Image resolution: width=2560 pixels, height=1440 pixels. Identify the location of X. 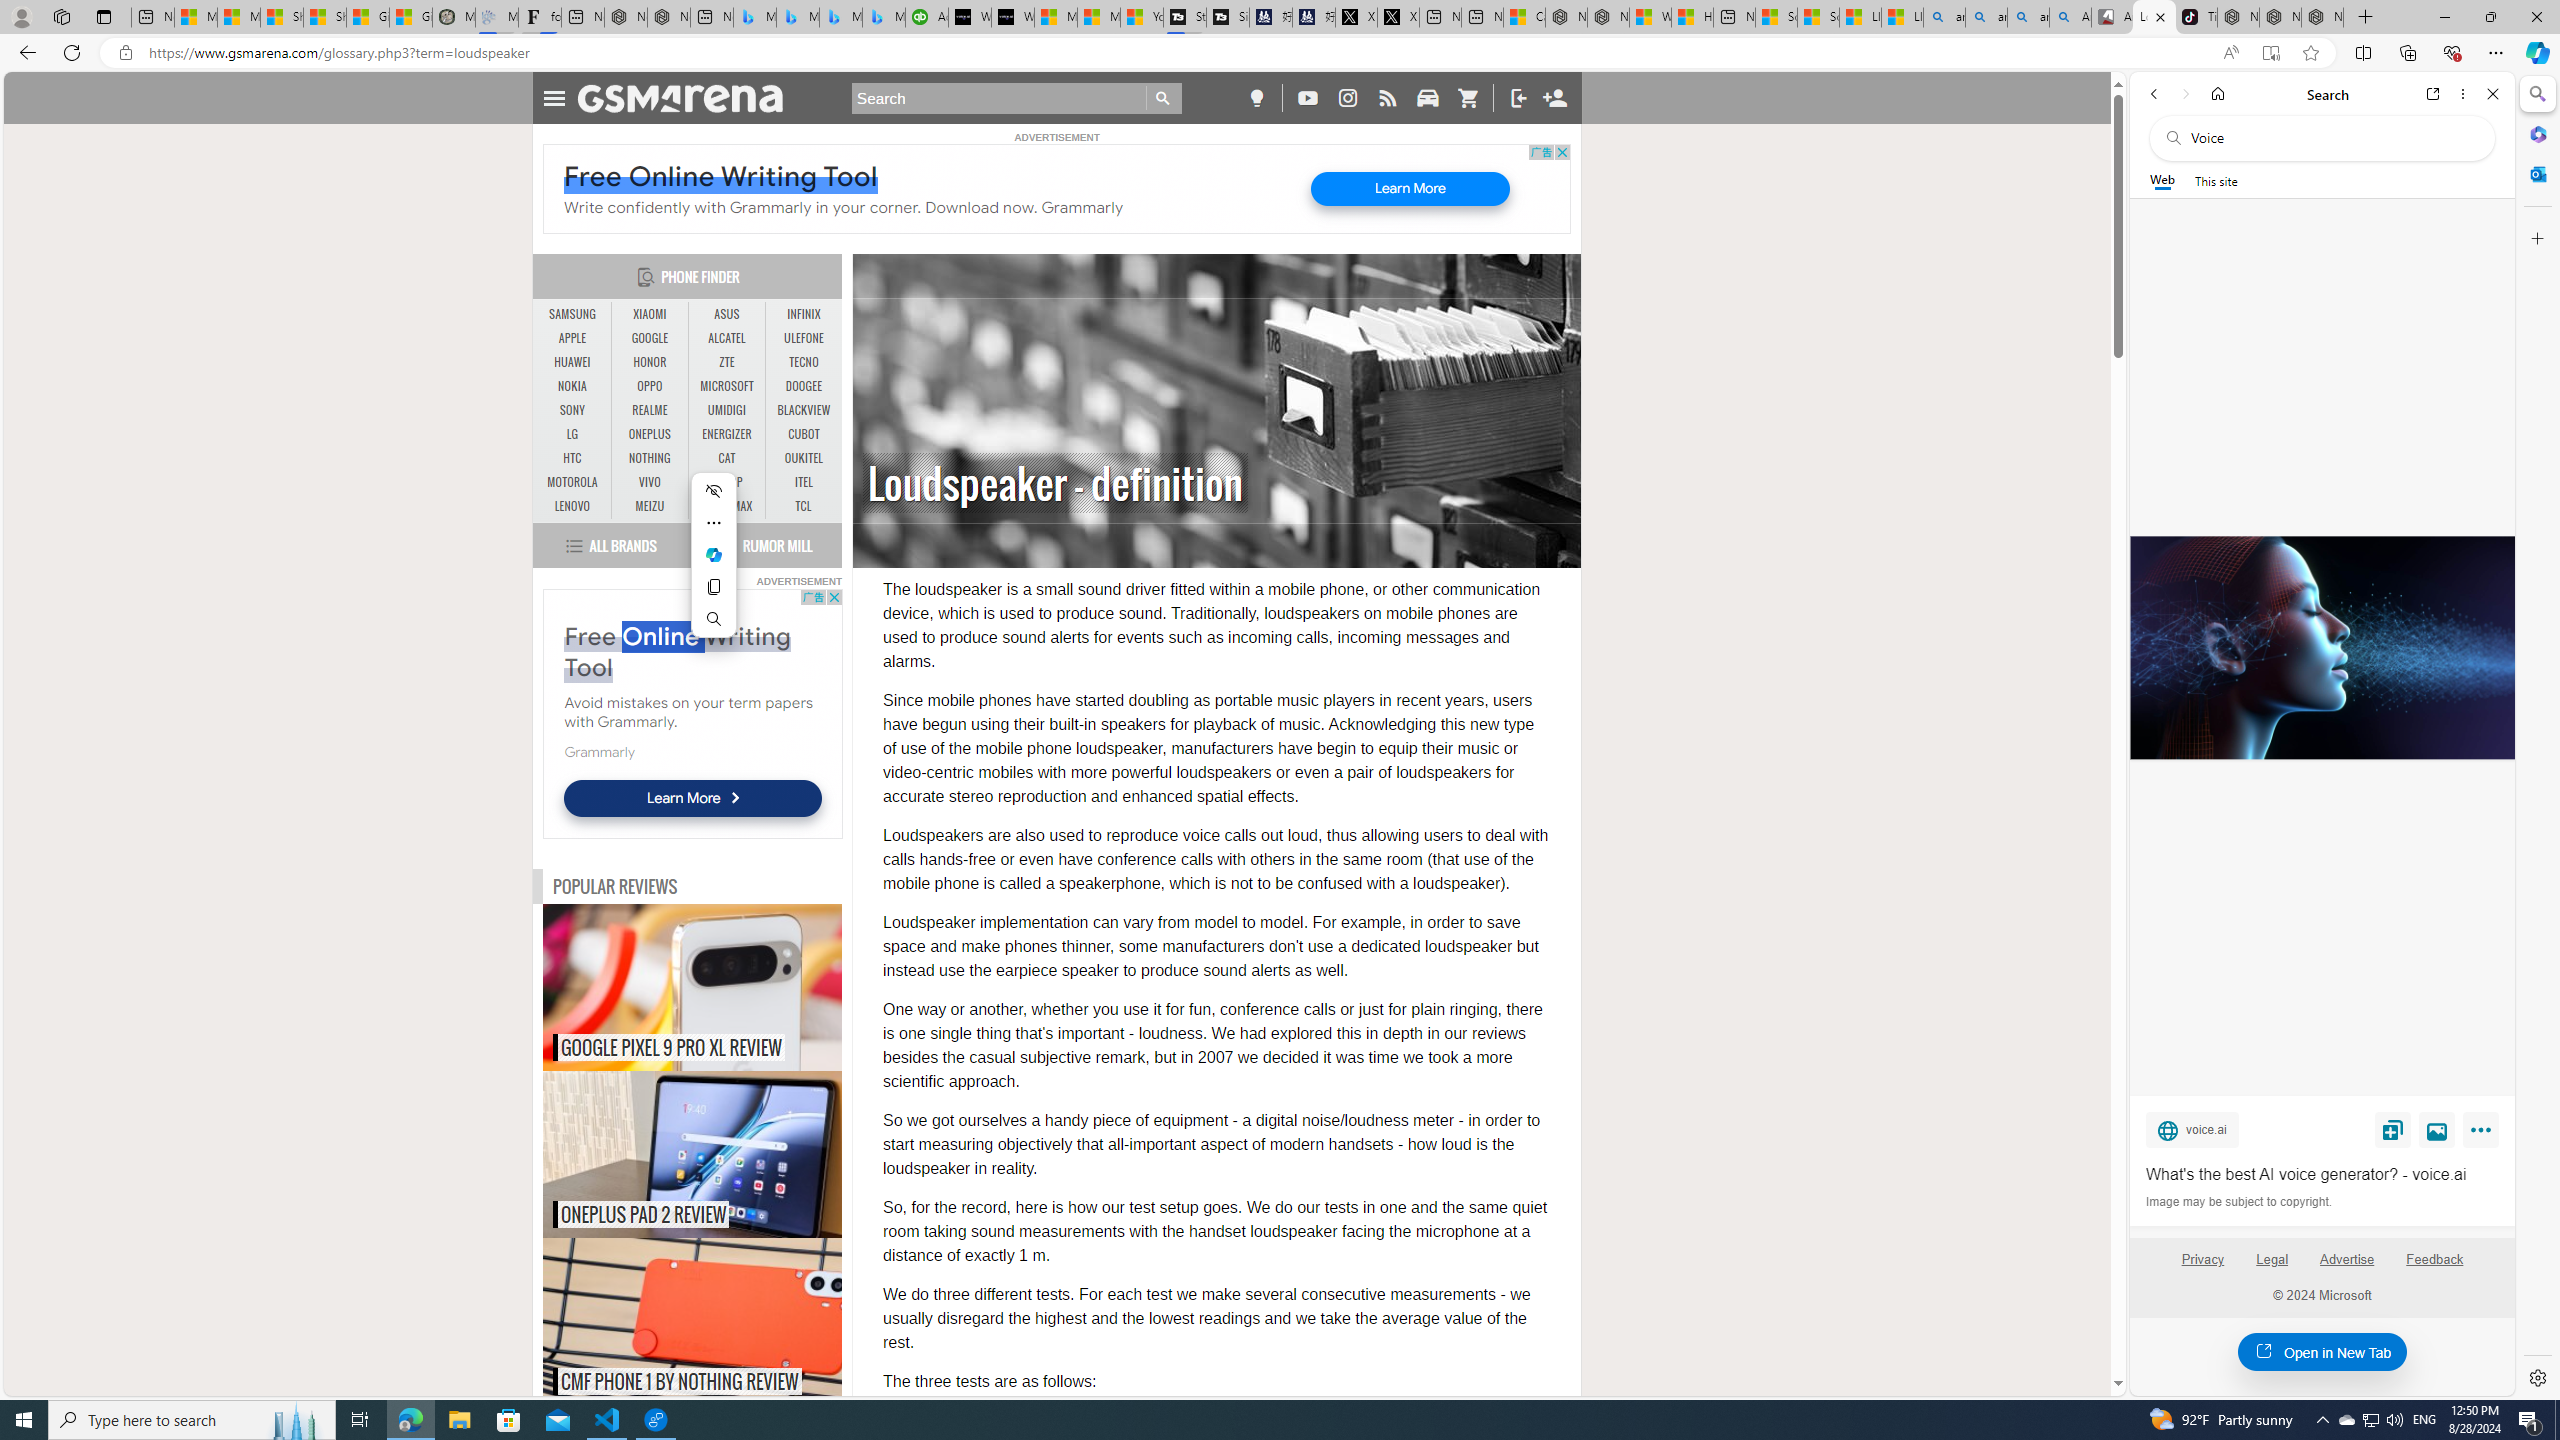
(1398, 17).